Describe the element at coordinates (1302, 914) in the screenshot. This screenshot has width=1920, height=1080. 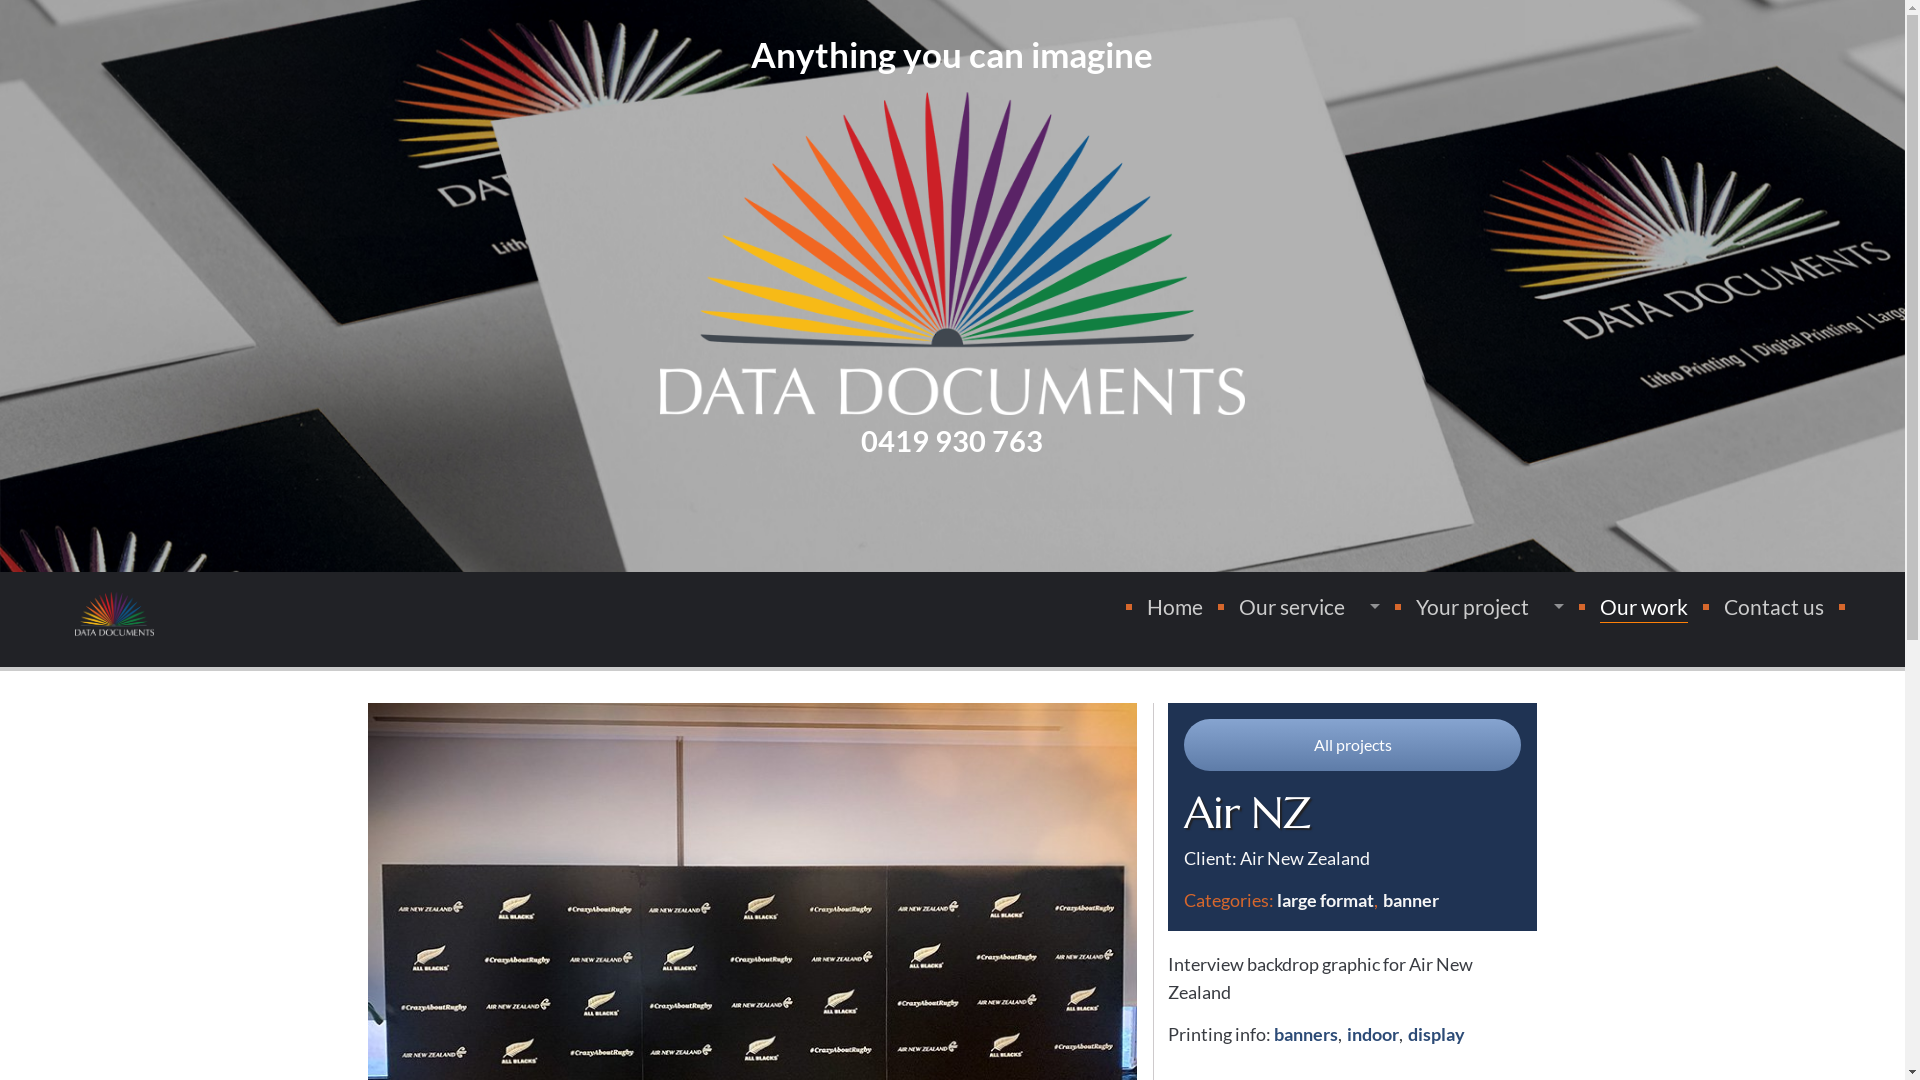
I see `Your questions` at that location.